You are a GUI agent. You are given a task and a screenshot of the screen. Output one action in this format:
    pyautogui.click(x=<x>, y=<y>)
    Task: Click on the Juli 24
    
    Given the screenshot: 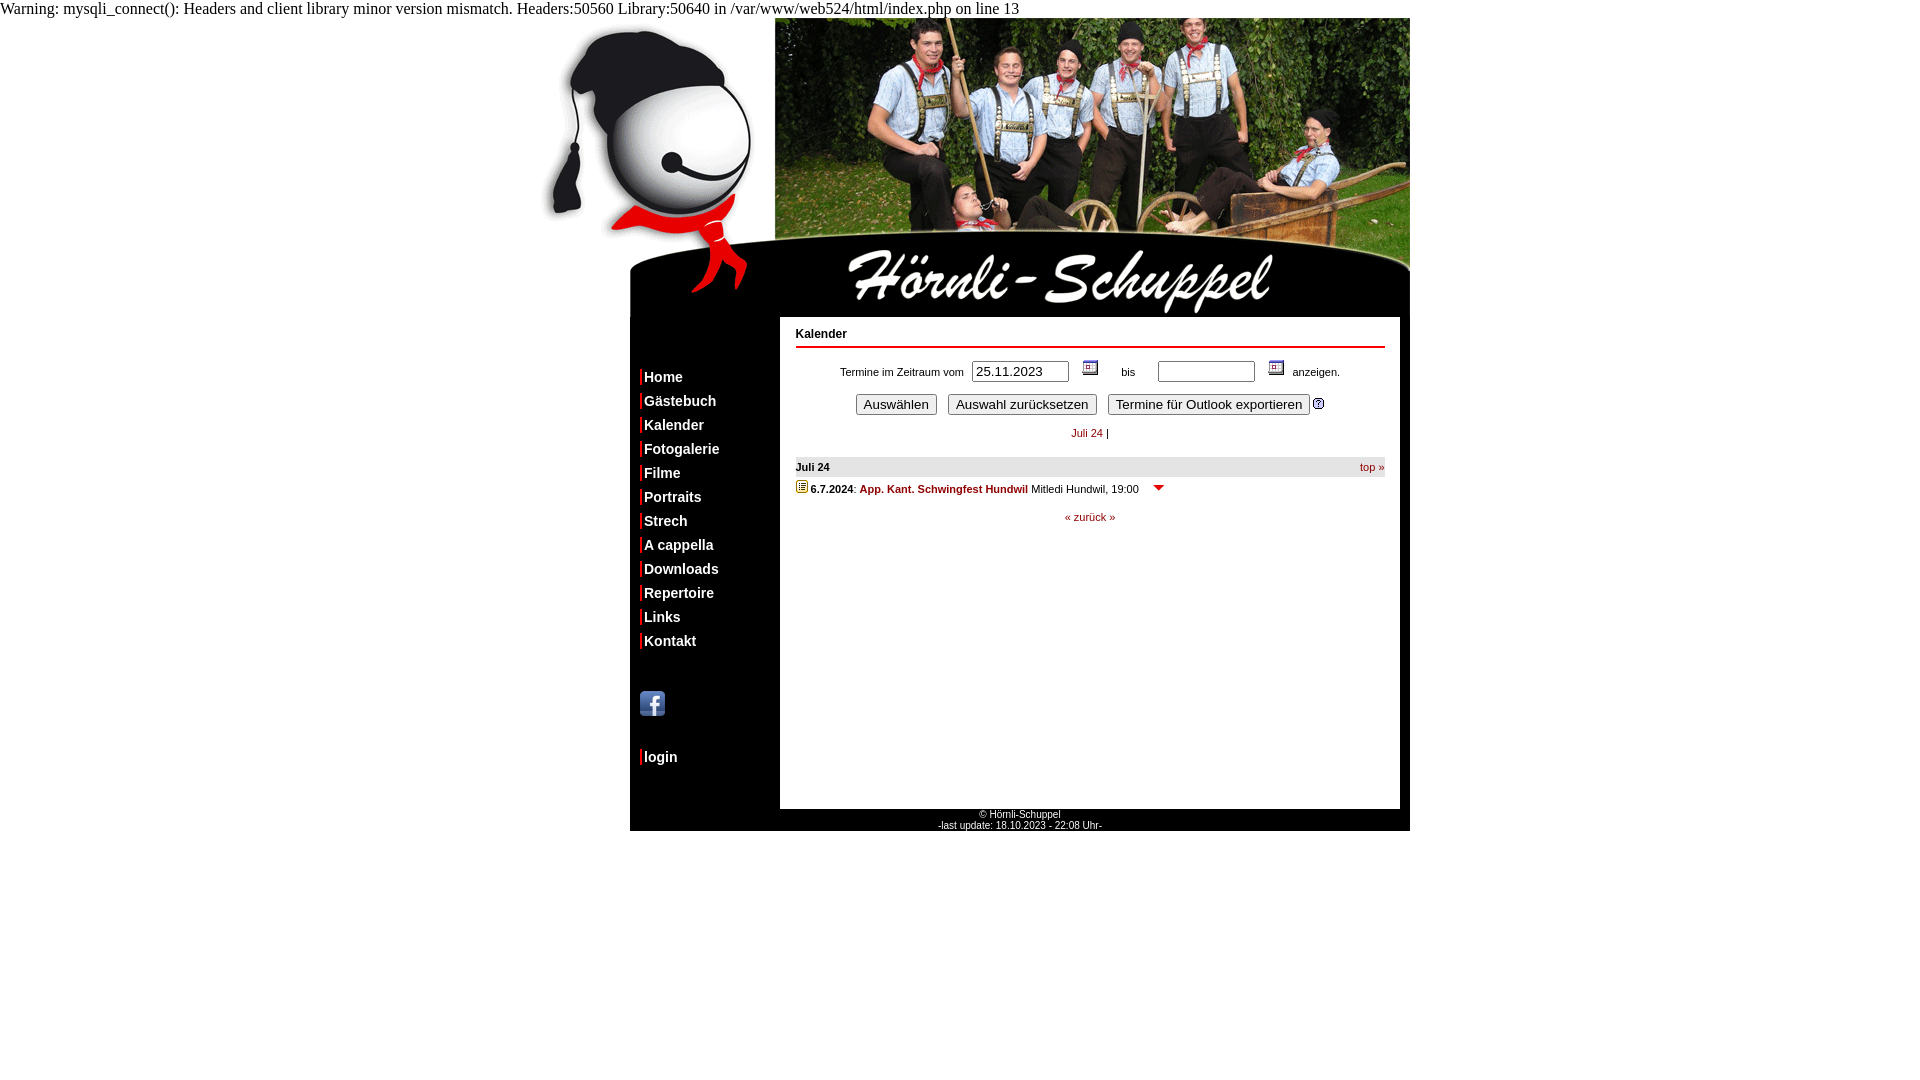 What is the action you would take?
    pyautogui.click(x=1087, y=433)
    